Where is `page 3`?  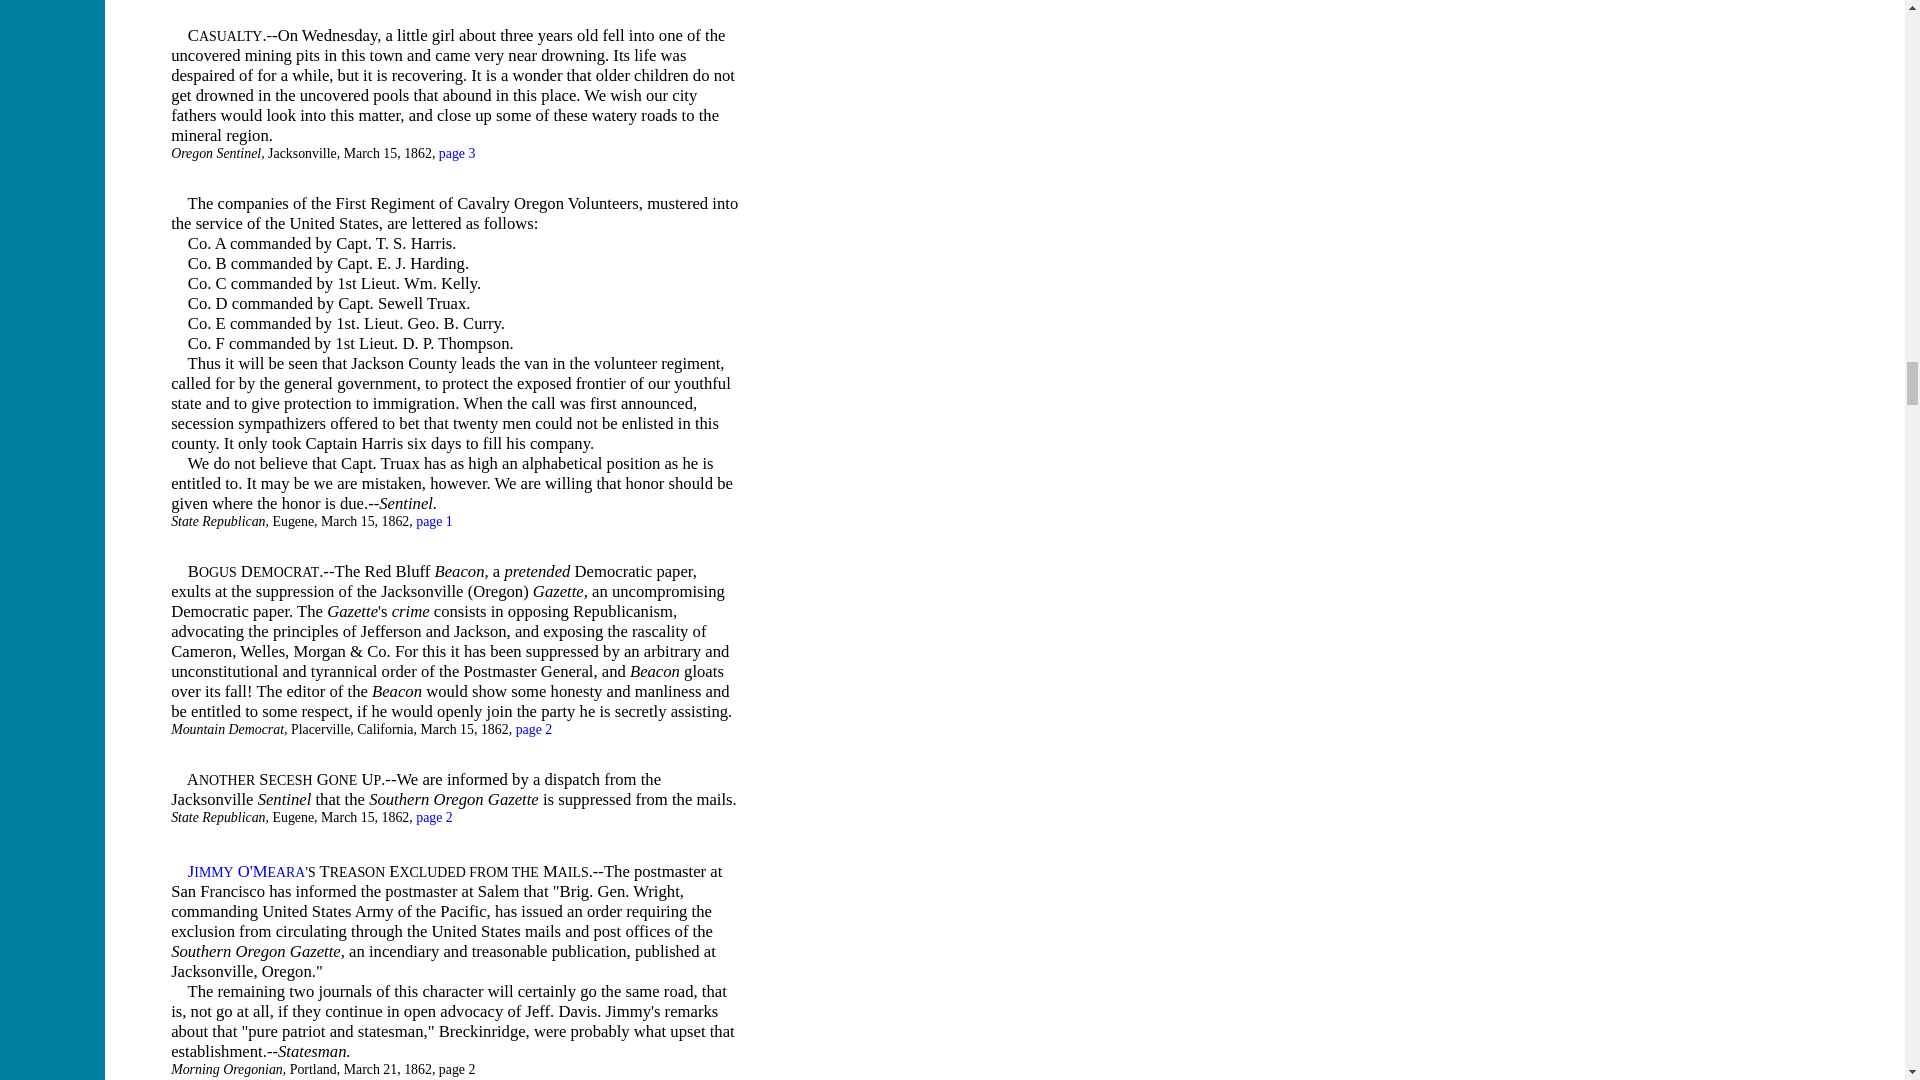 page 3 is located at coordinates (458, 152).